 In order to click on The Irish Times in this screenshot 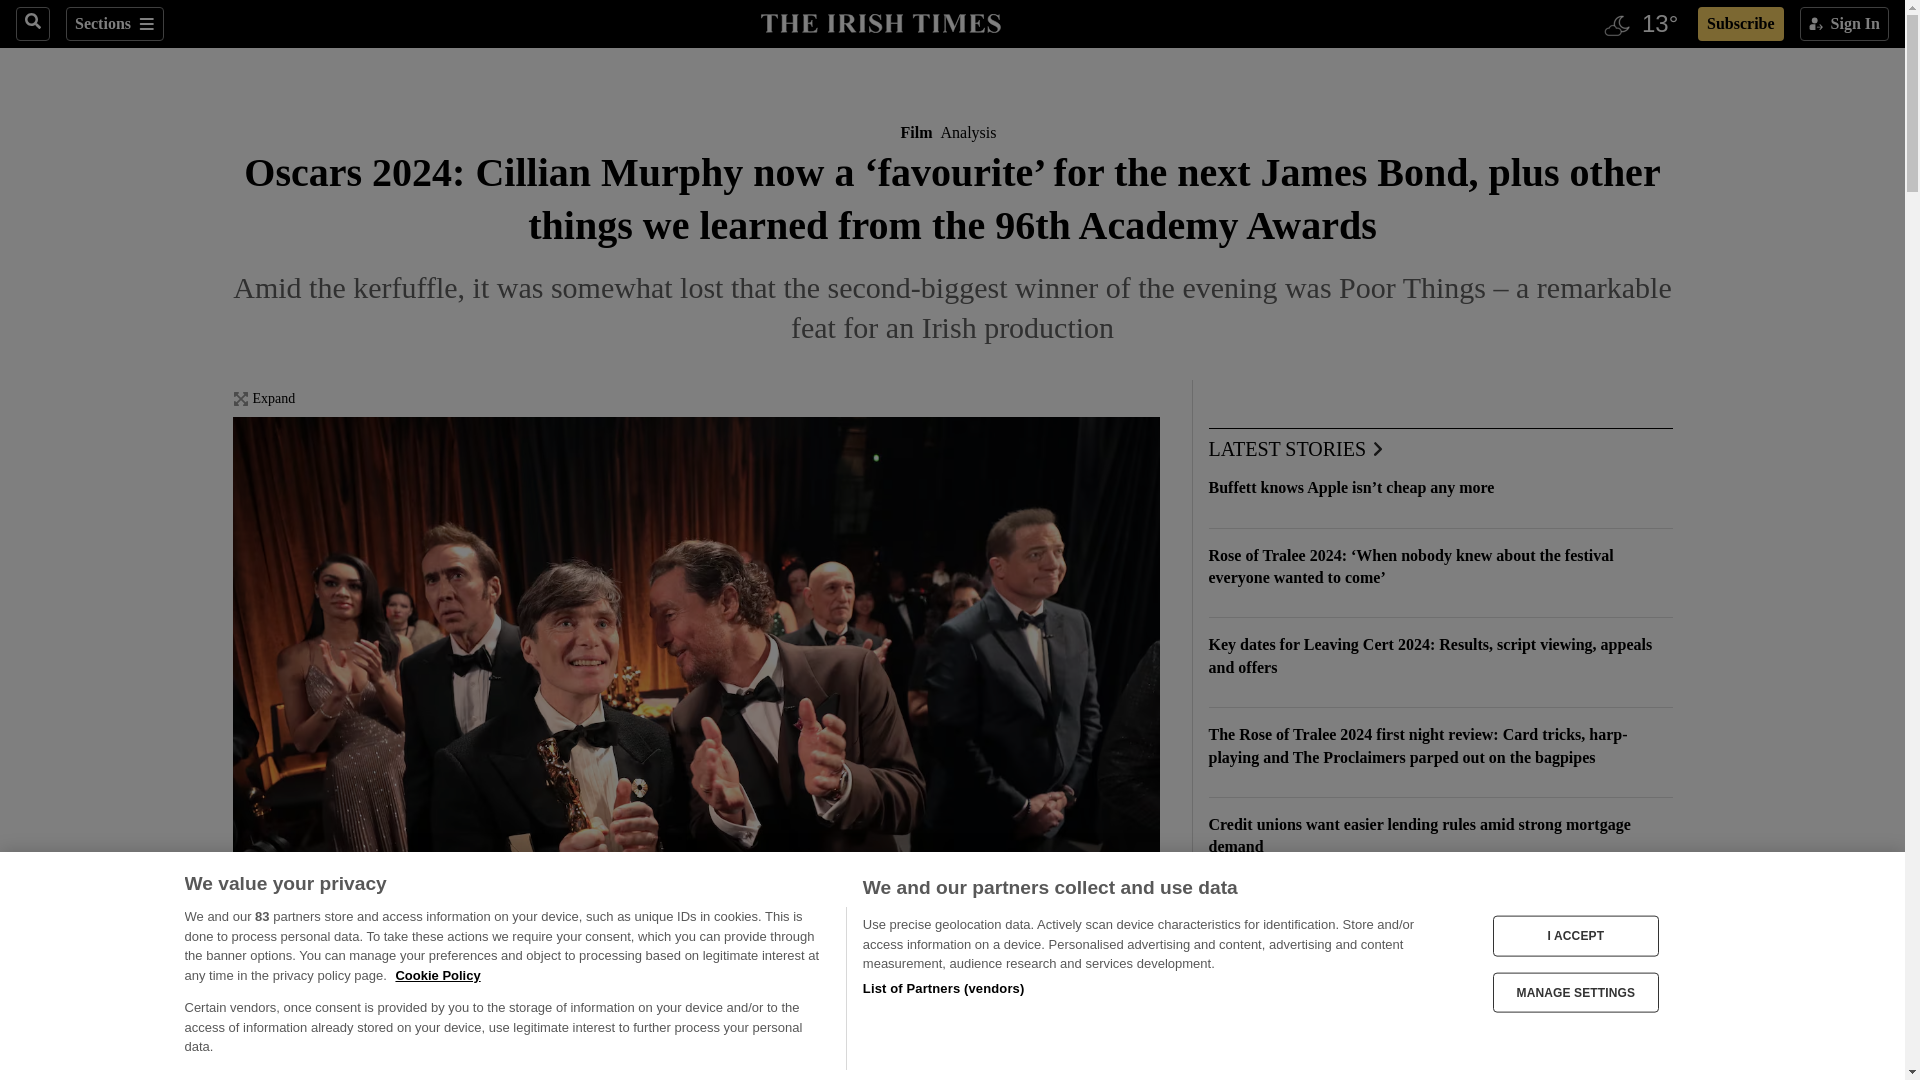, I will do `click(880, 21)`.